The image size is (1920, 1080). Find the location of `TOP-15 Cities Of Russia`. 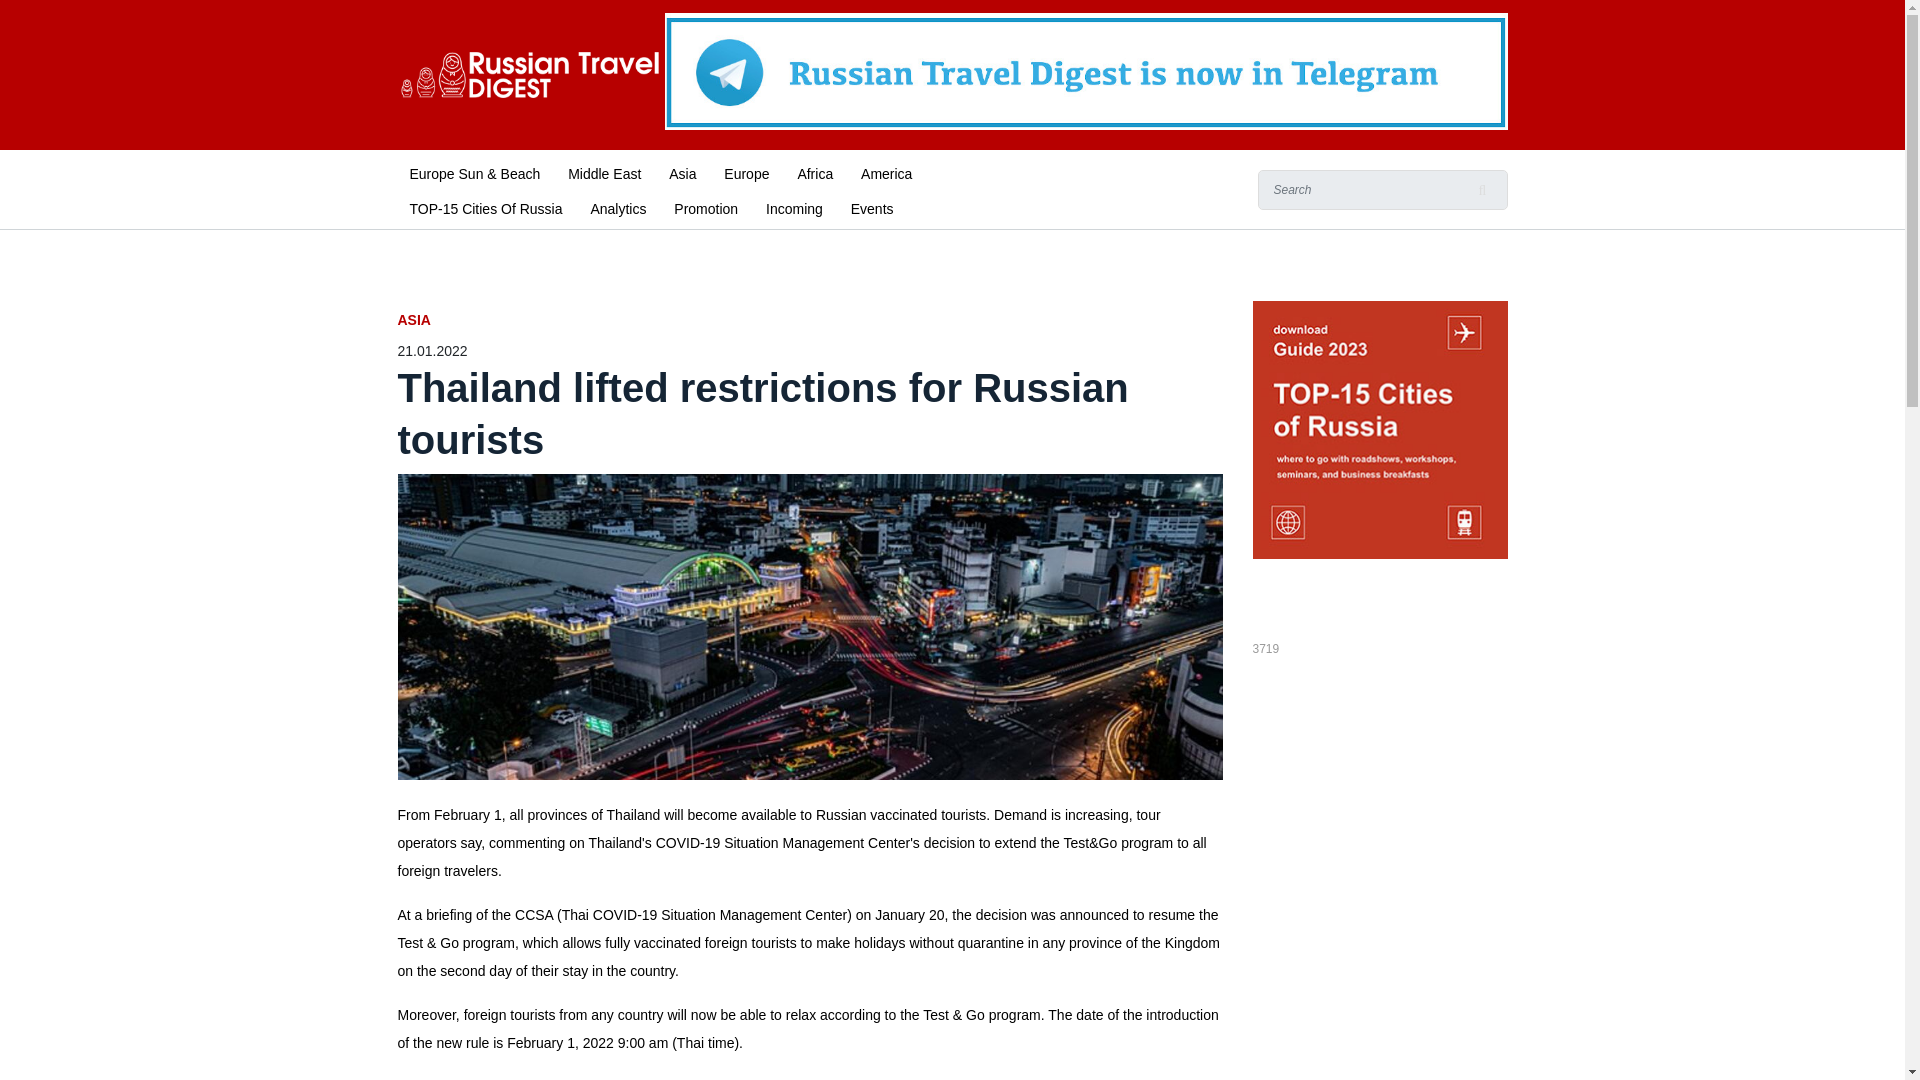

TOP-15 Cities Of Russia is located at coordinates (486, 207).